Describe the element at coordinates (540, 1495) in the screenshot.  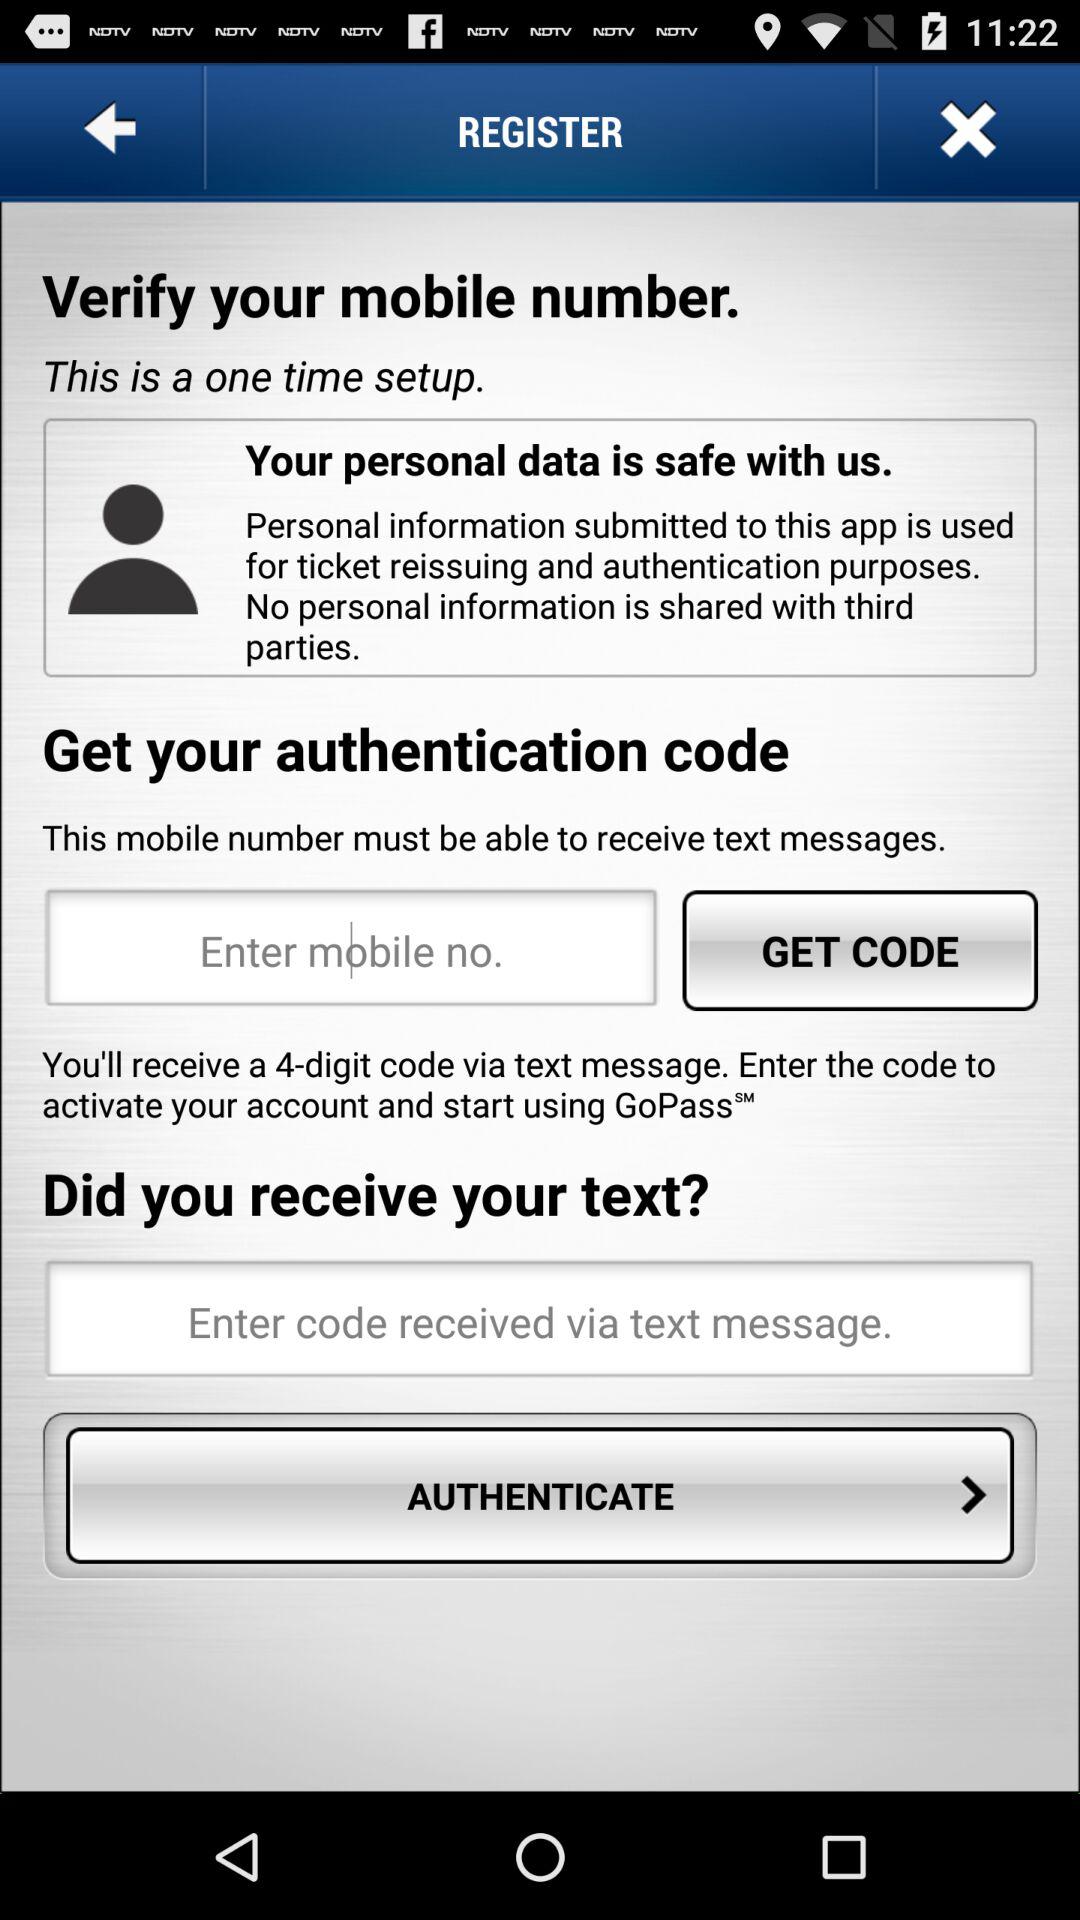
I see `open authenticate` at that location.